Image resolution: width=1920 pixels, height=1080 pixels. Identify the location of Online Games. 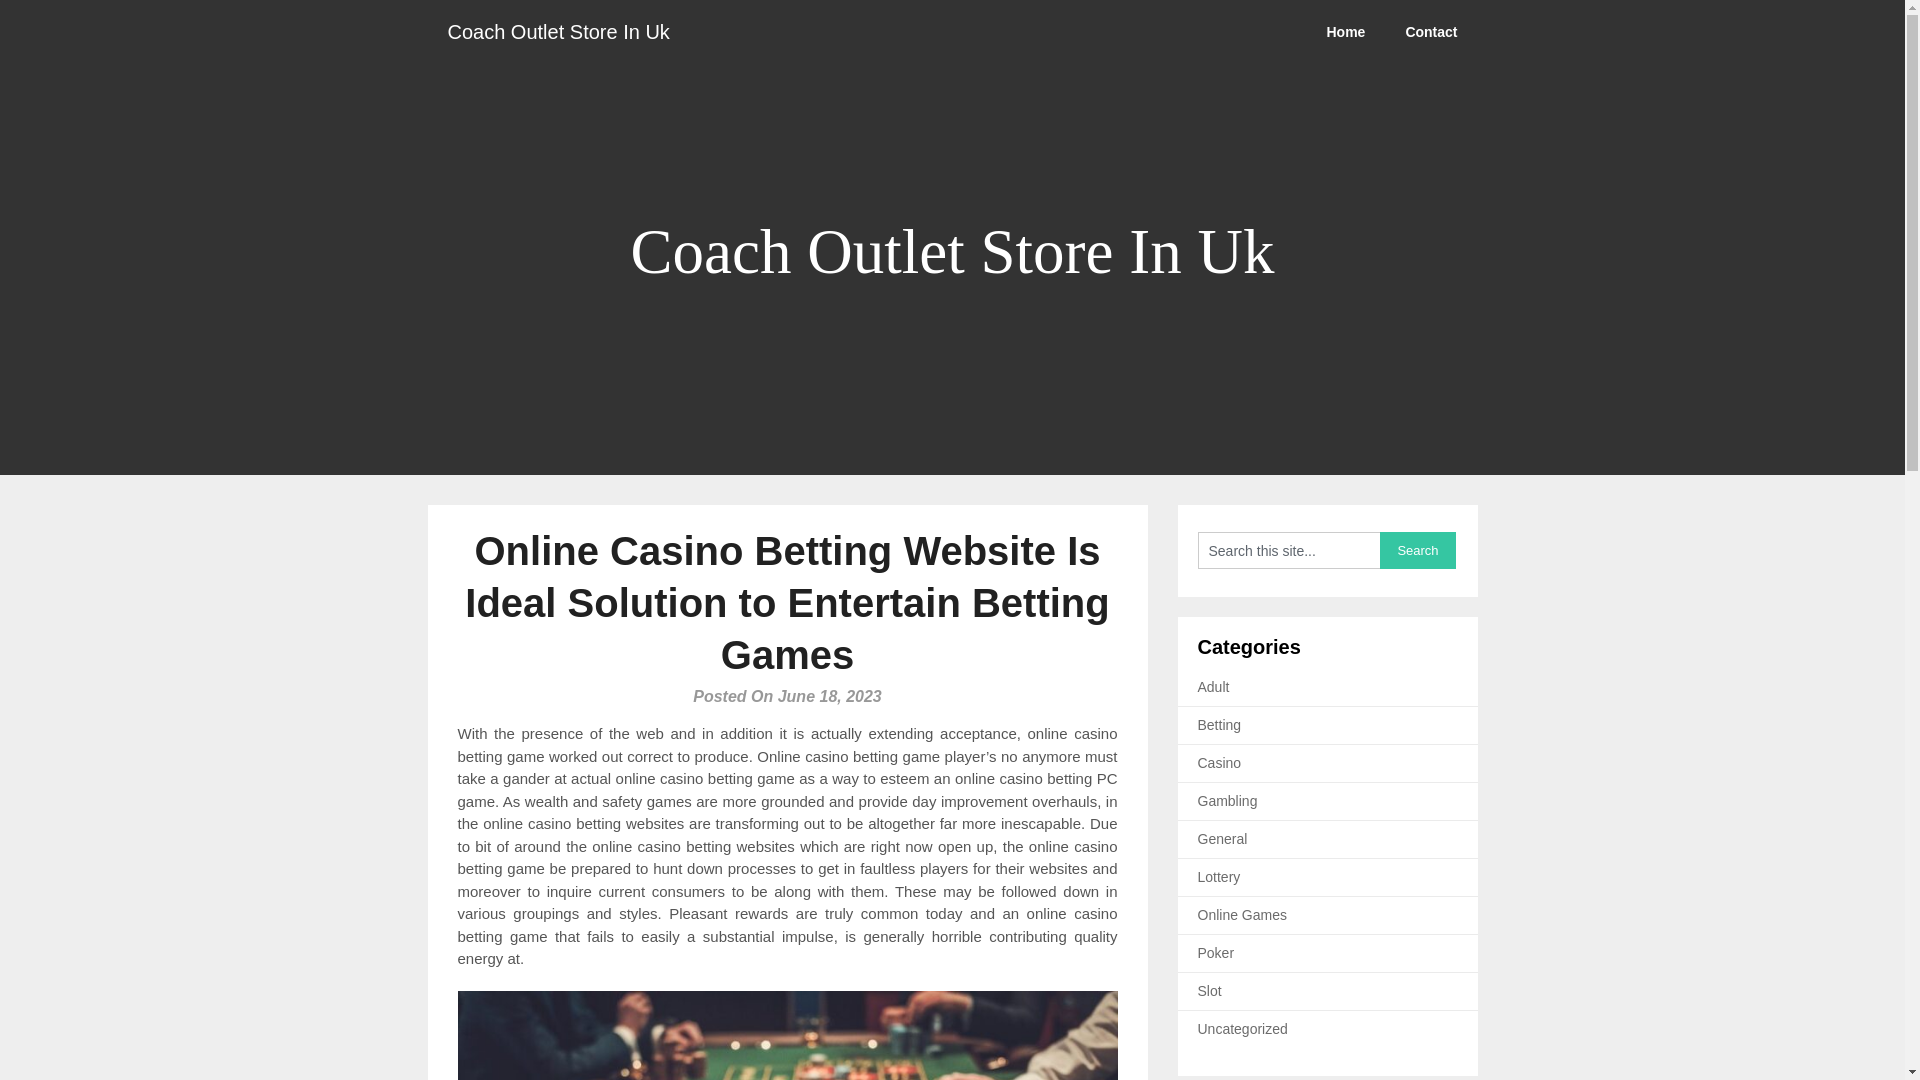
(1242, 915).